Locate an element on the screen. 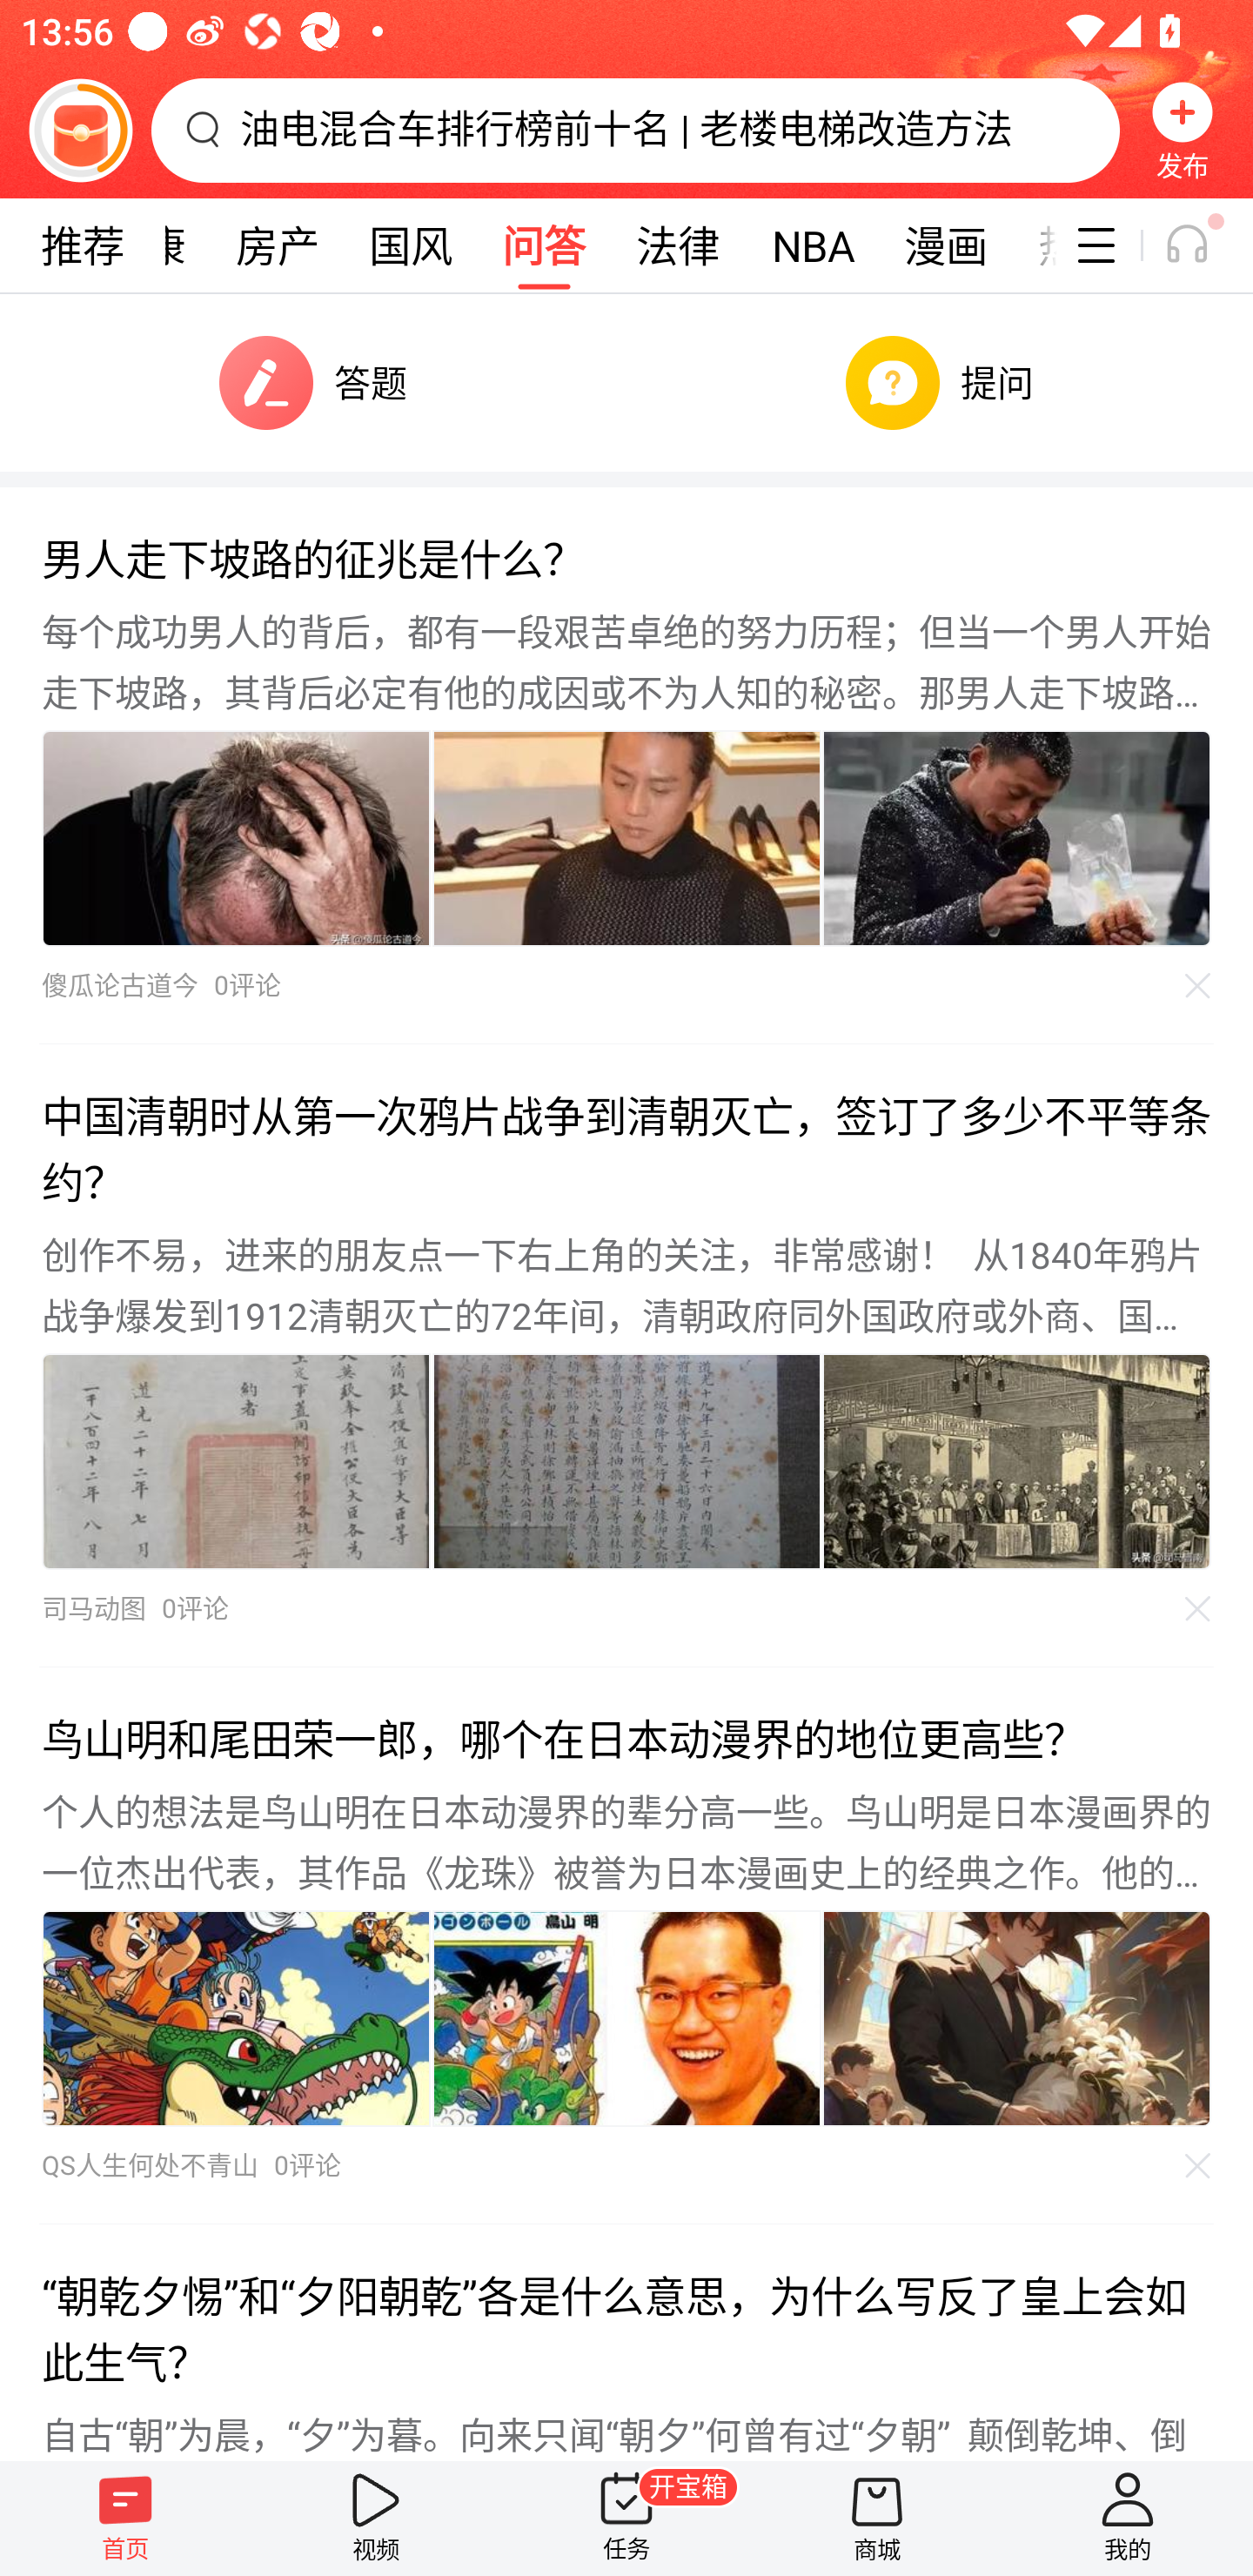 The image size is (1253, 2576). 听一听开关 is located at coordinates (1203, 245).